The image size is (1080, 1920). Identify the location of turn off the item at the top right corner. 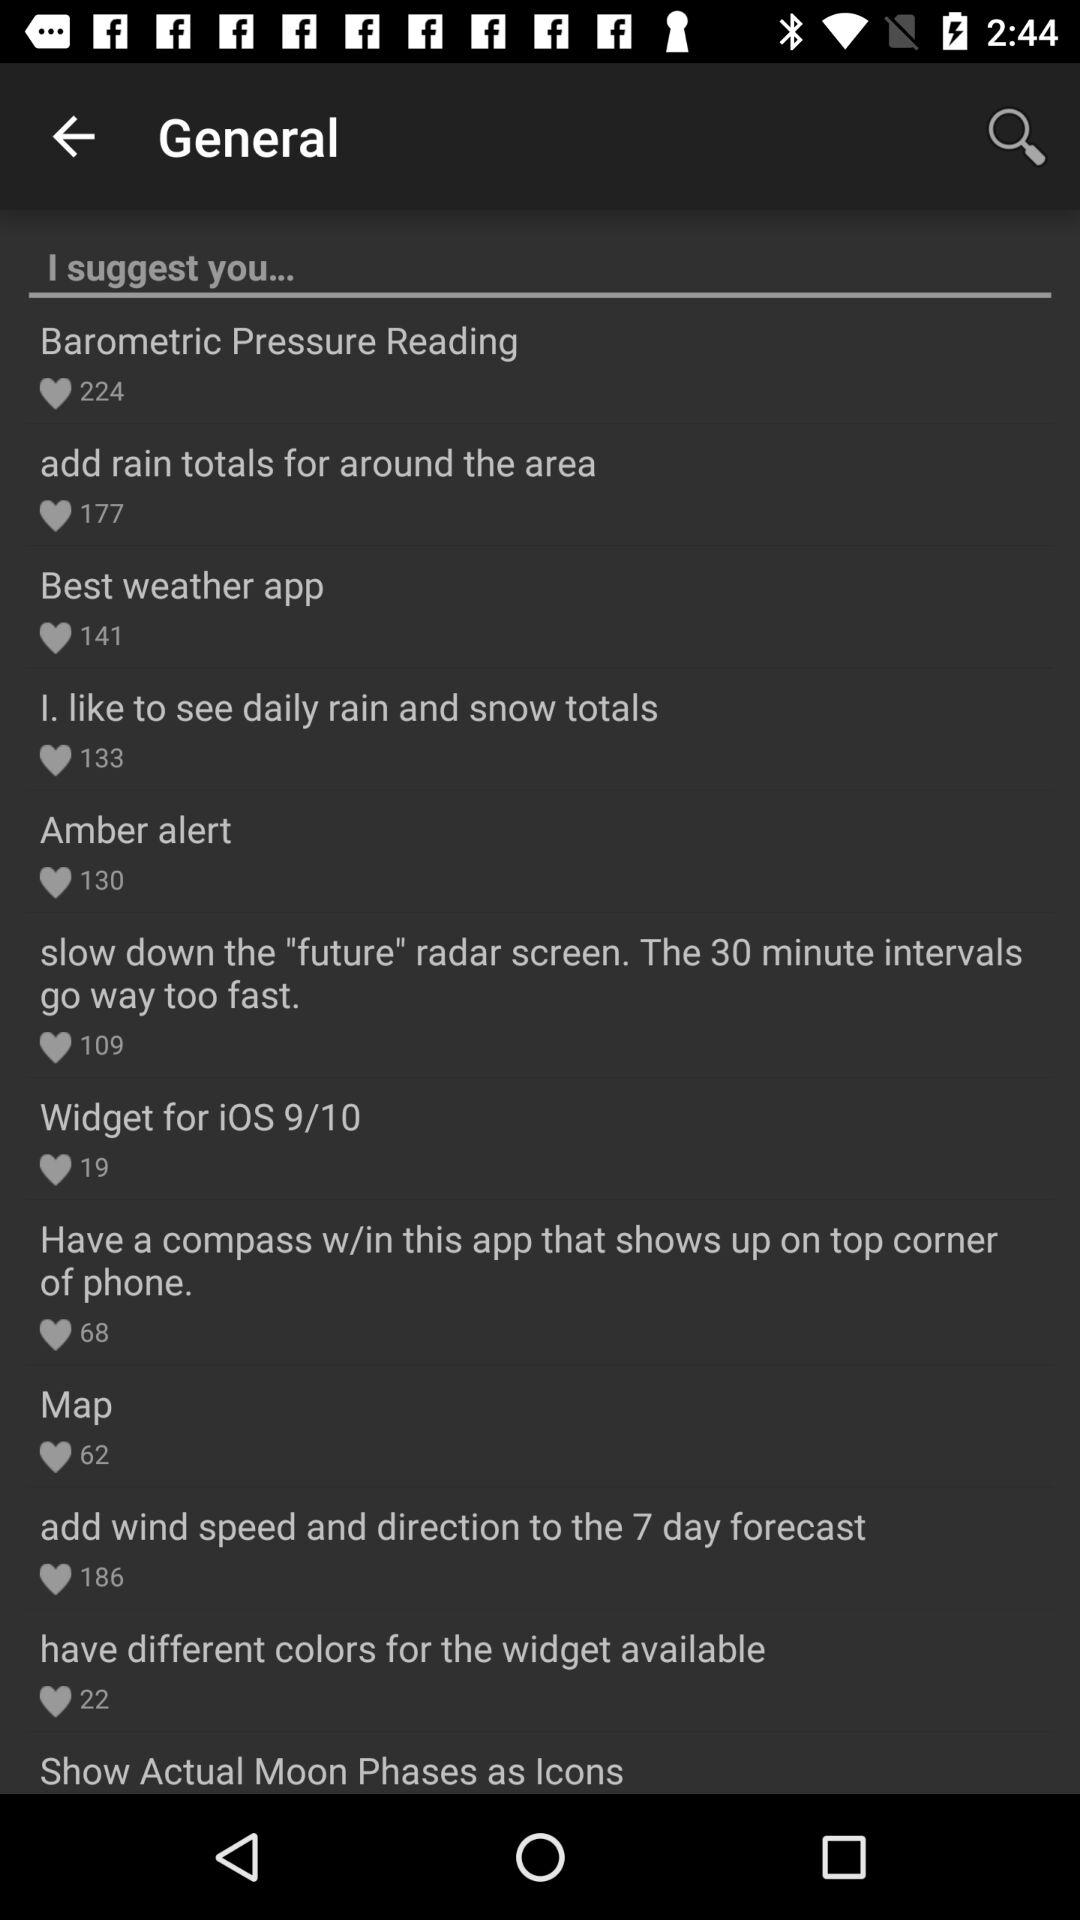
(1016, 136).